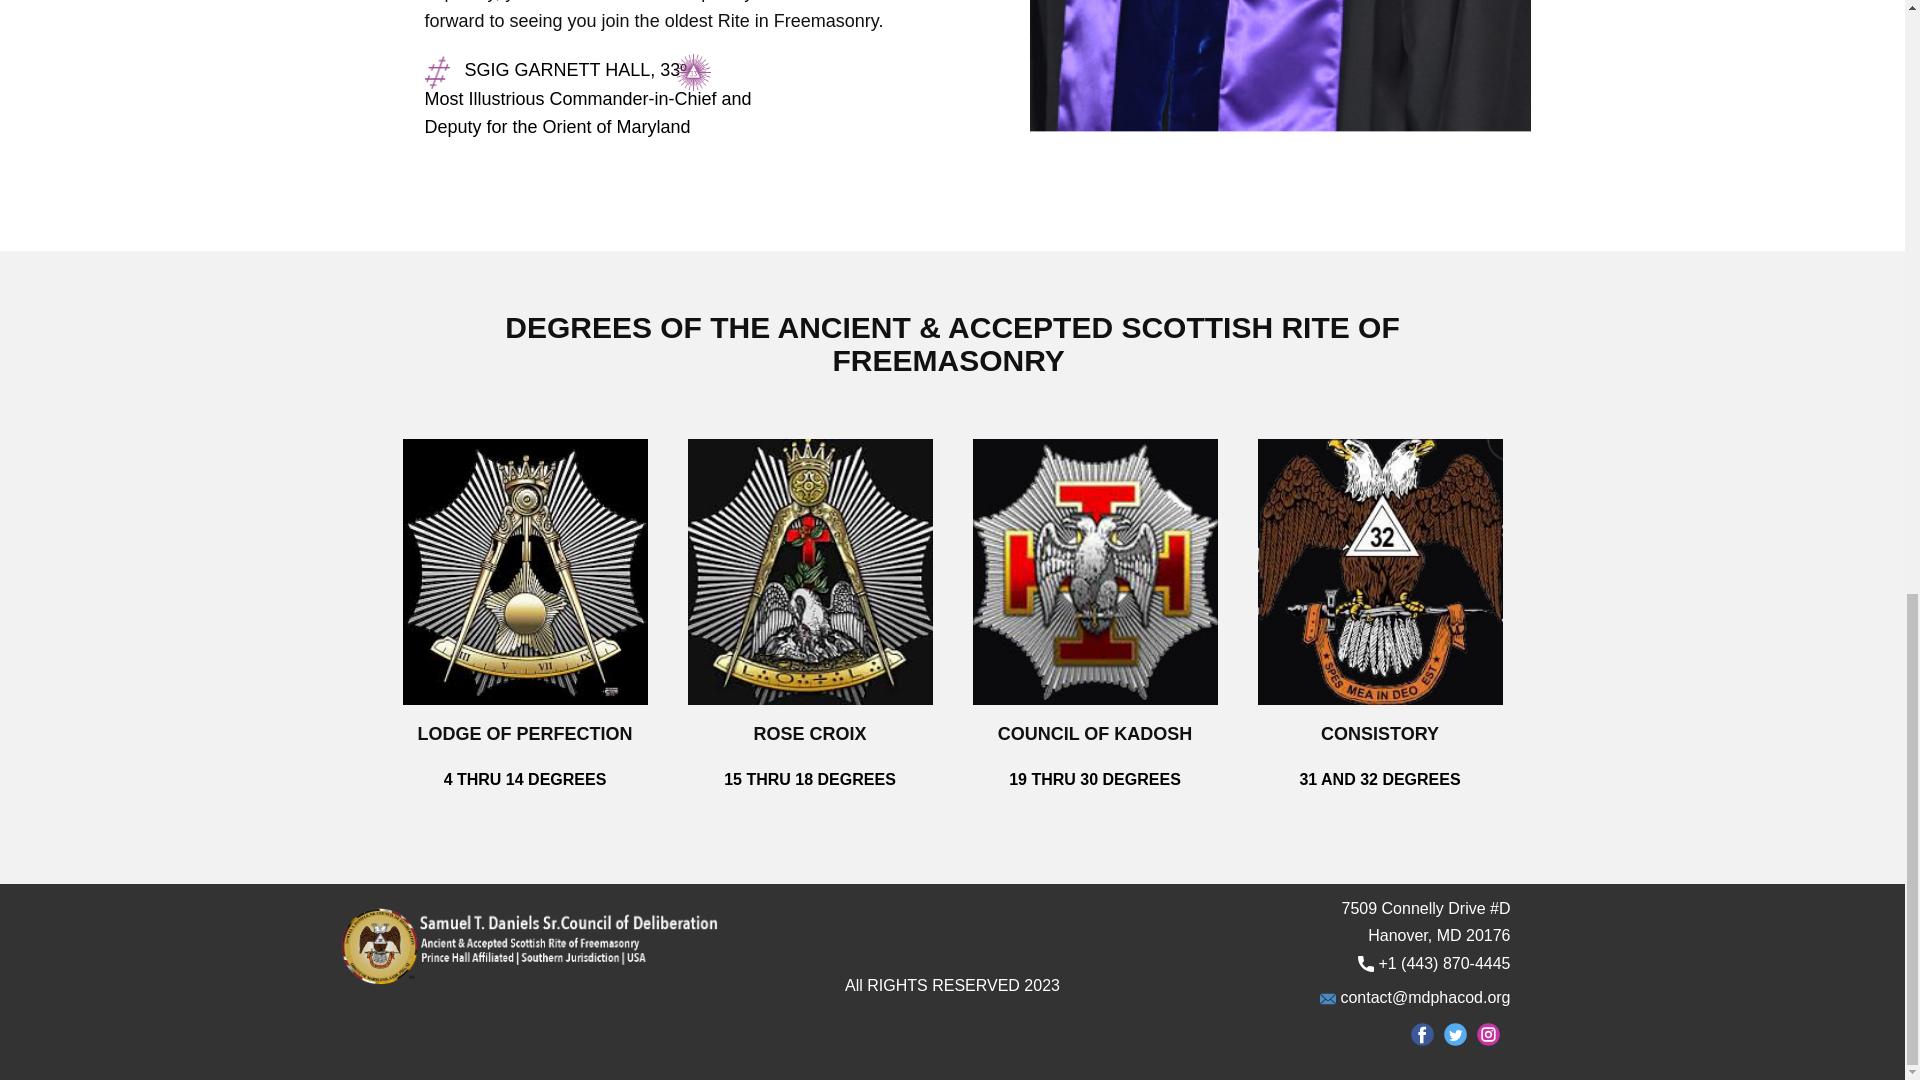  I want to click on facebook, so click(1420, 1034).